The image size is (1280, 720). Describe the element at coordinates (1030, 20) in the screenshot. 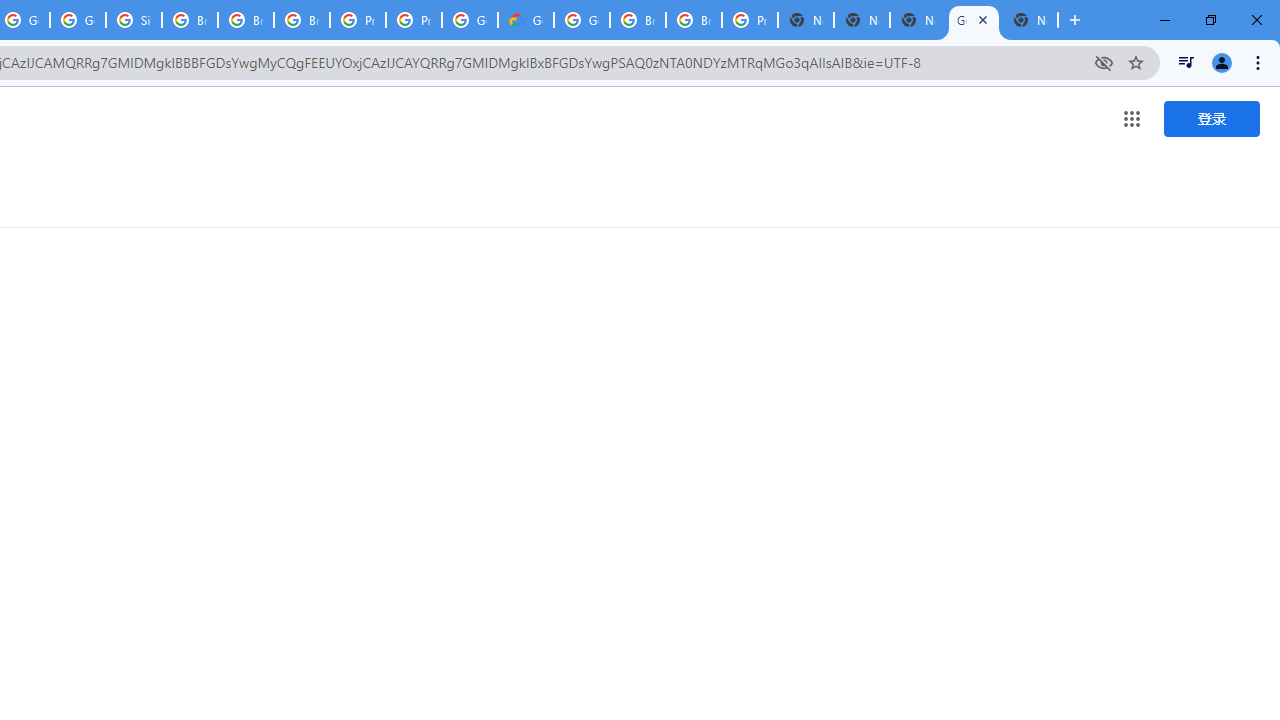

I see `New Tab` at that location.